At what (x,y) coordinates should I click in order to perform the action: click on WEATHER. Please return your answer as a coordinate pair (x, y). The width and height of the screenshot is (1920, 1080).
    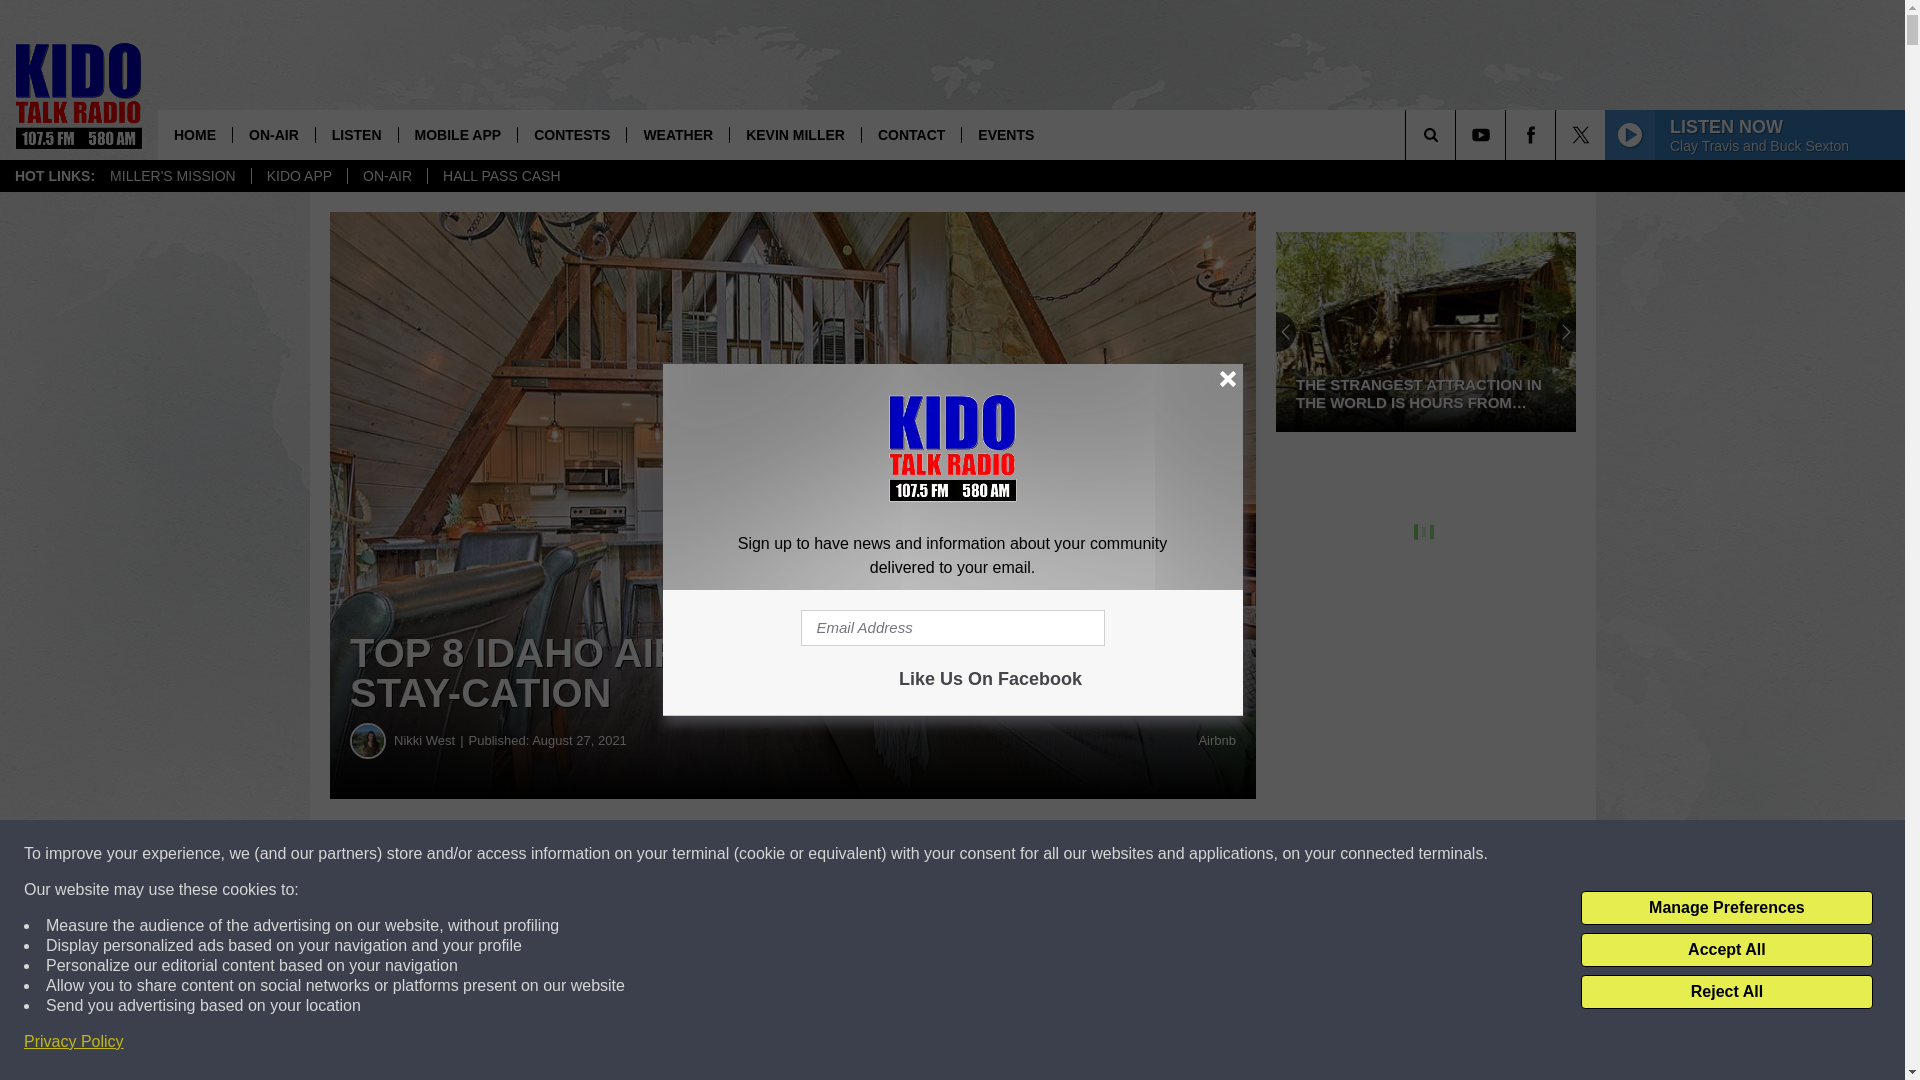
    Looking at the image, I should click on (677, 134).